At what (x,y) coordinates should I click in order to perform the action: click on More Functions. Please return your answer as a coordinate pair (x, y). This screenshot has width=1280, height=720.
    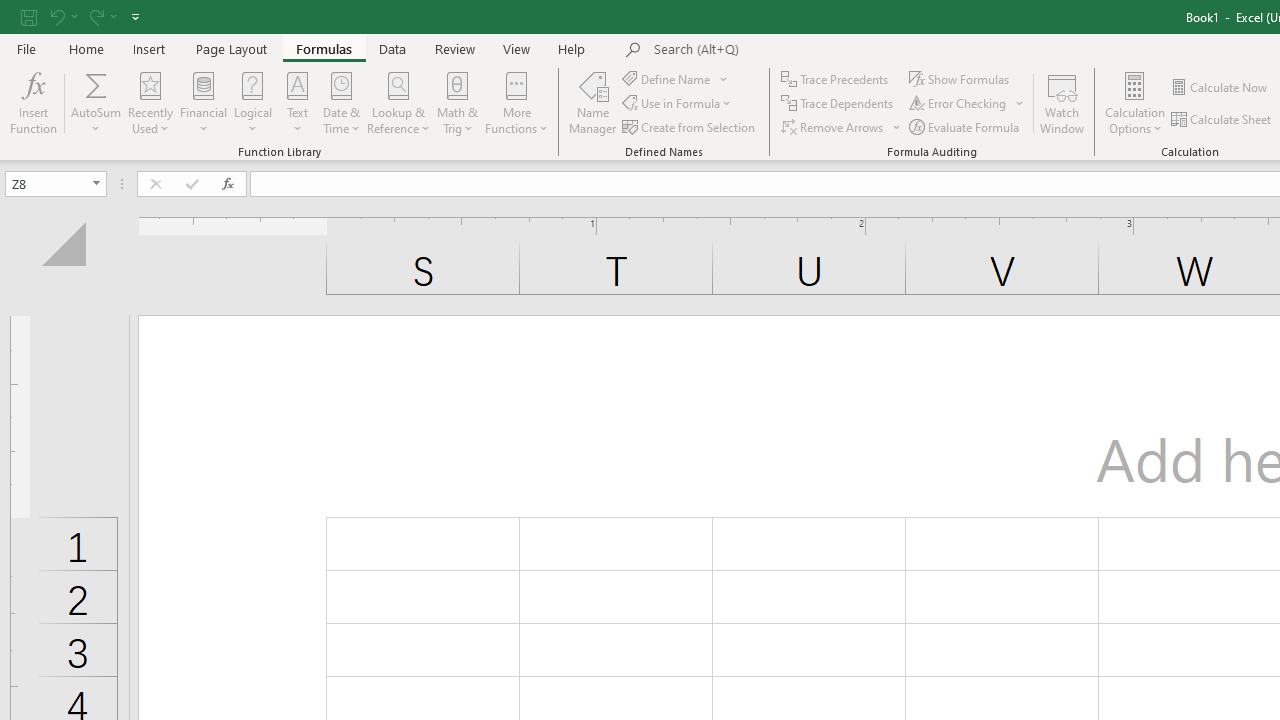
    Looking at the image, I should click on (516, 102).